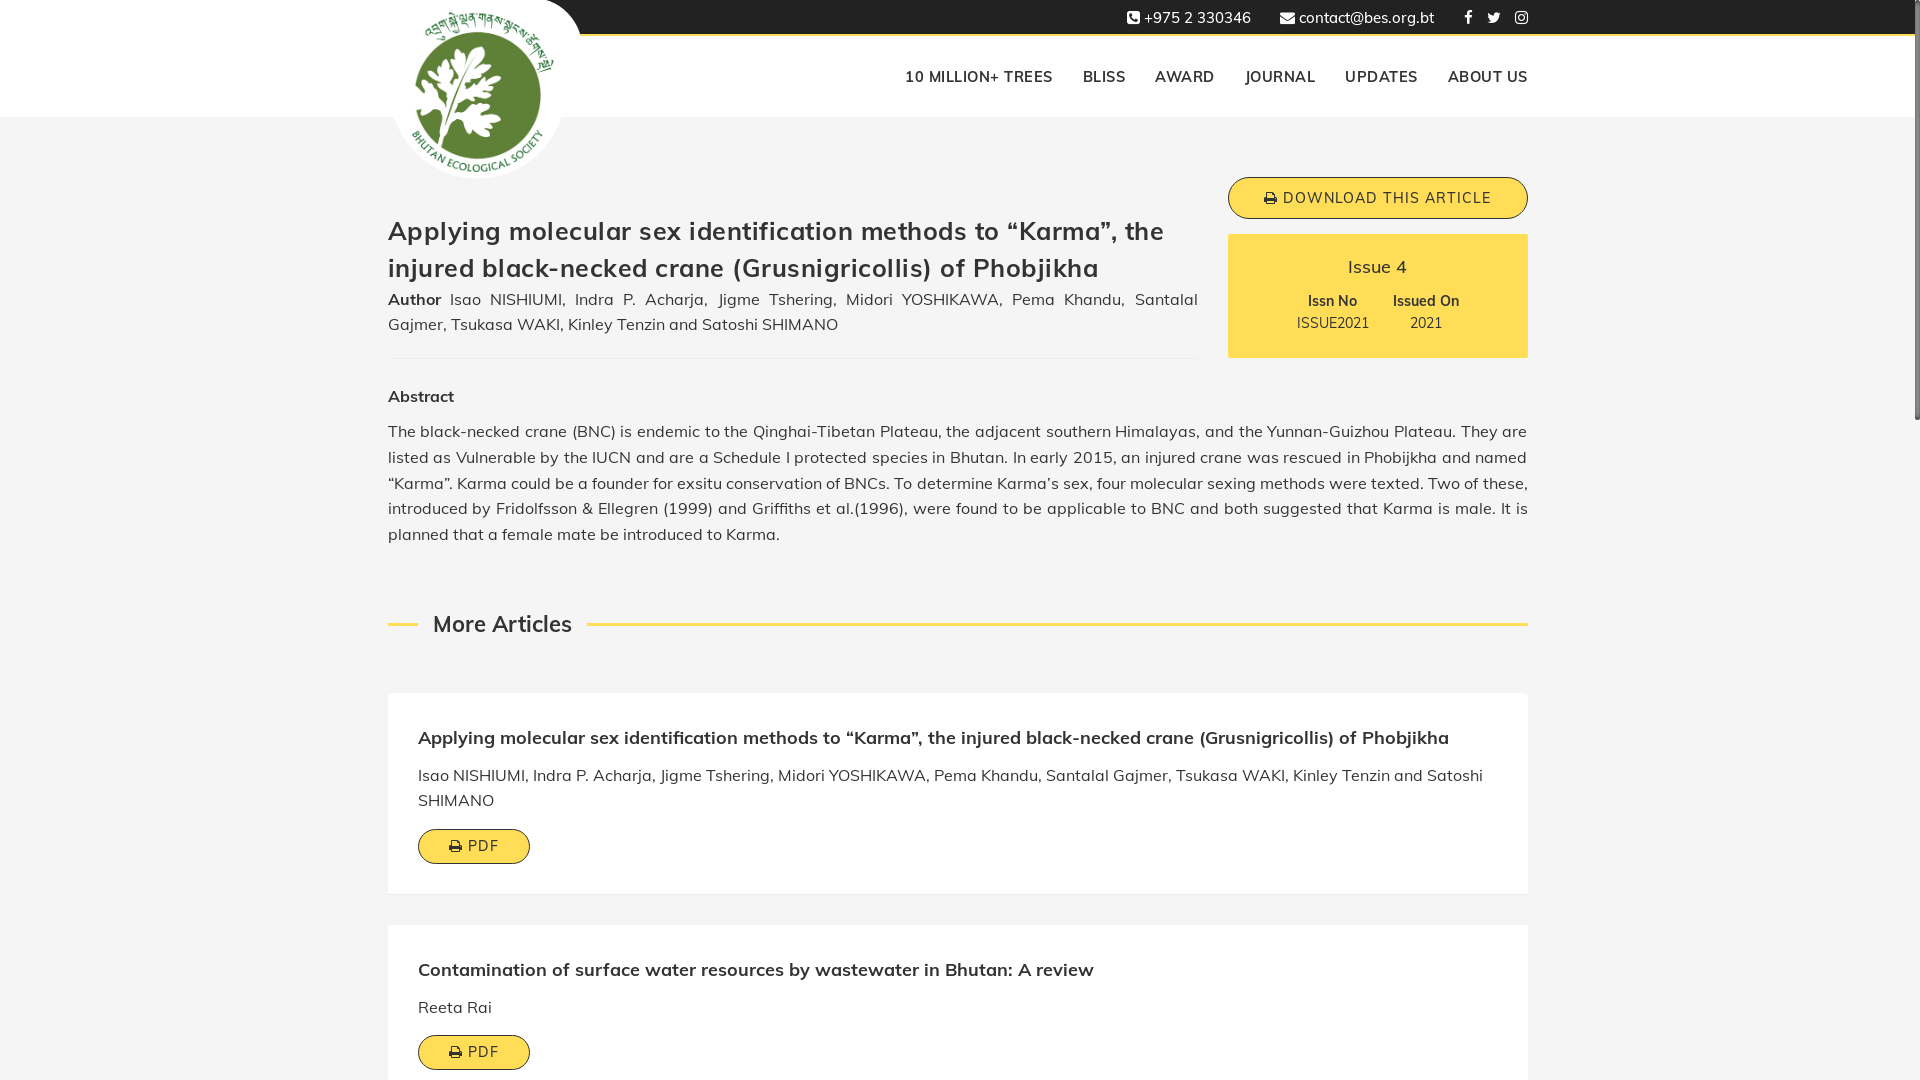 This screenshot has height=1080, width=1920. Describe the element at coordinates (1378, 198) in the screenshot. I see `DOWNLOAD THIS ARTICLE` at that location.